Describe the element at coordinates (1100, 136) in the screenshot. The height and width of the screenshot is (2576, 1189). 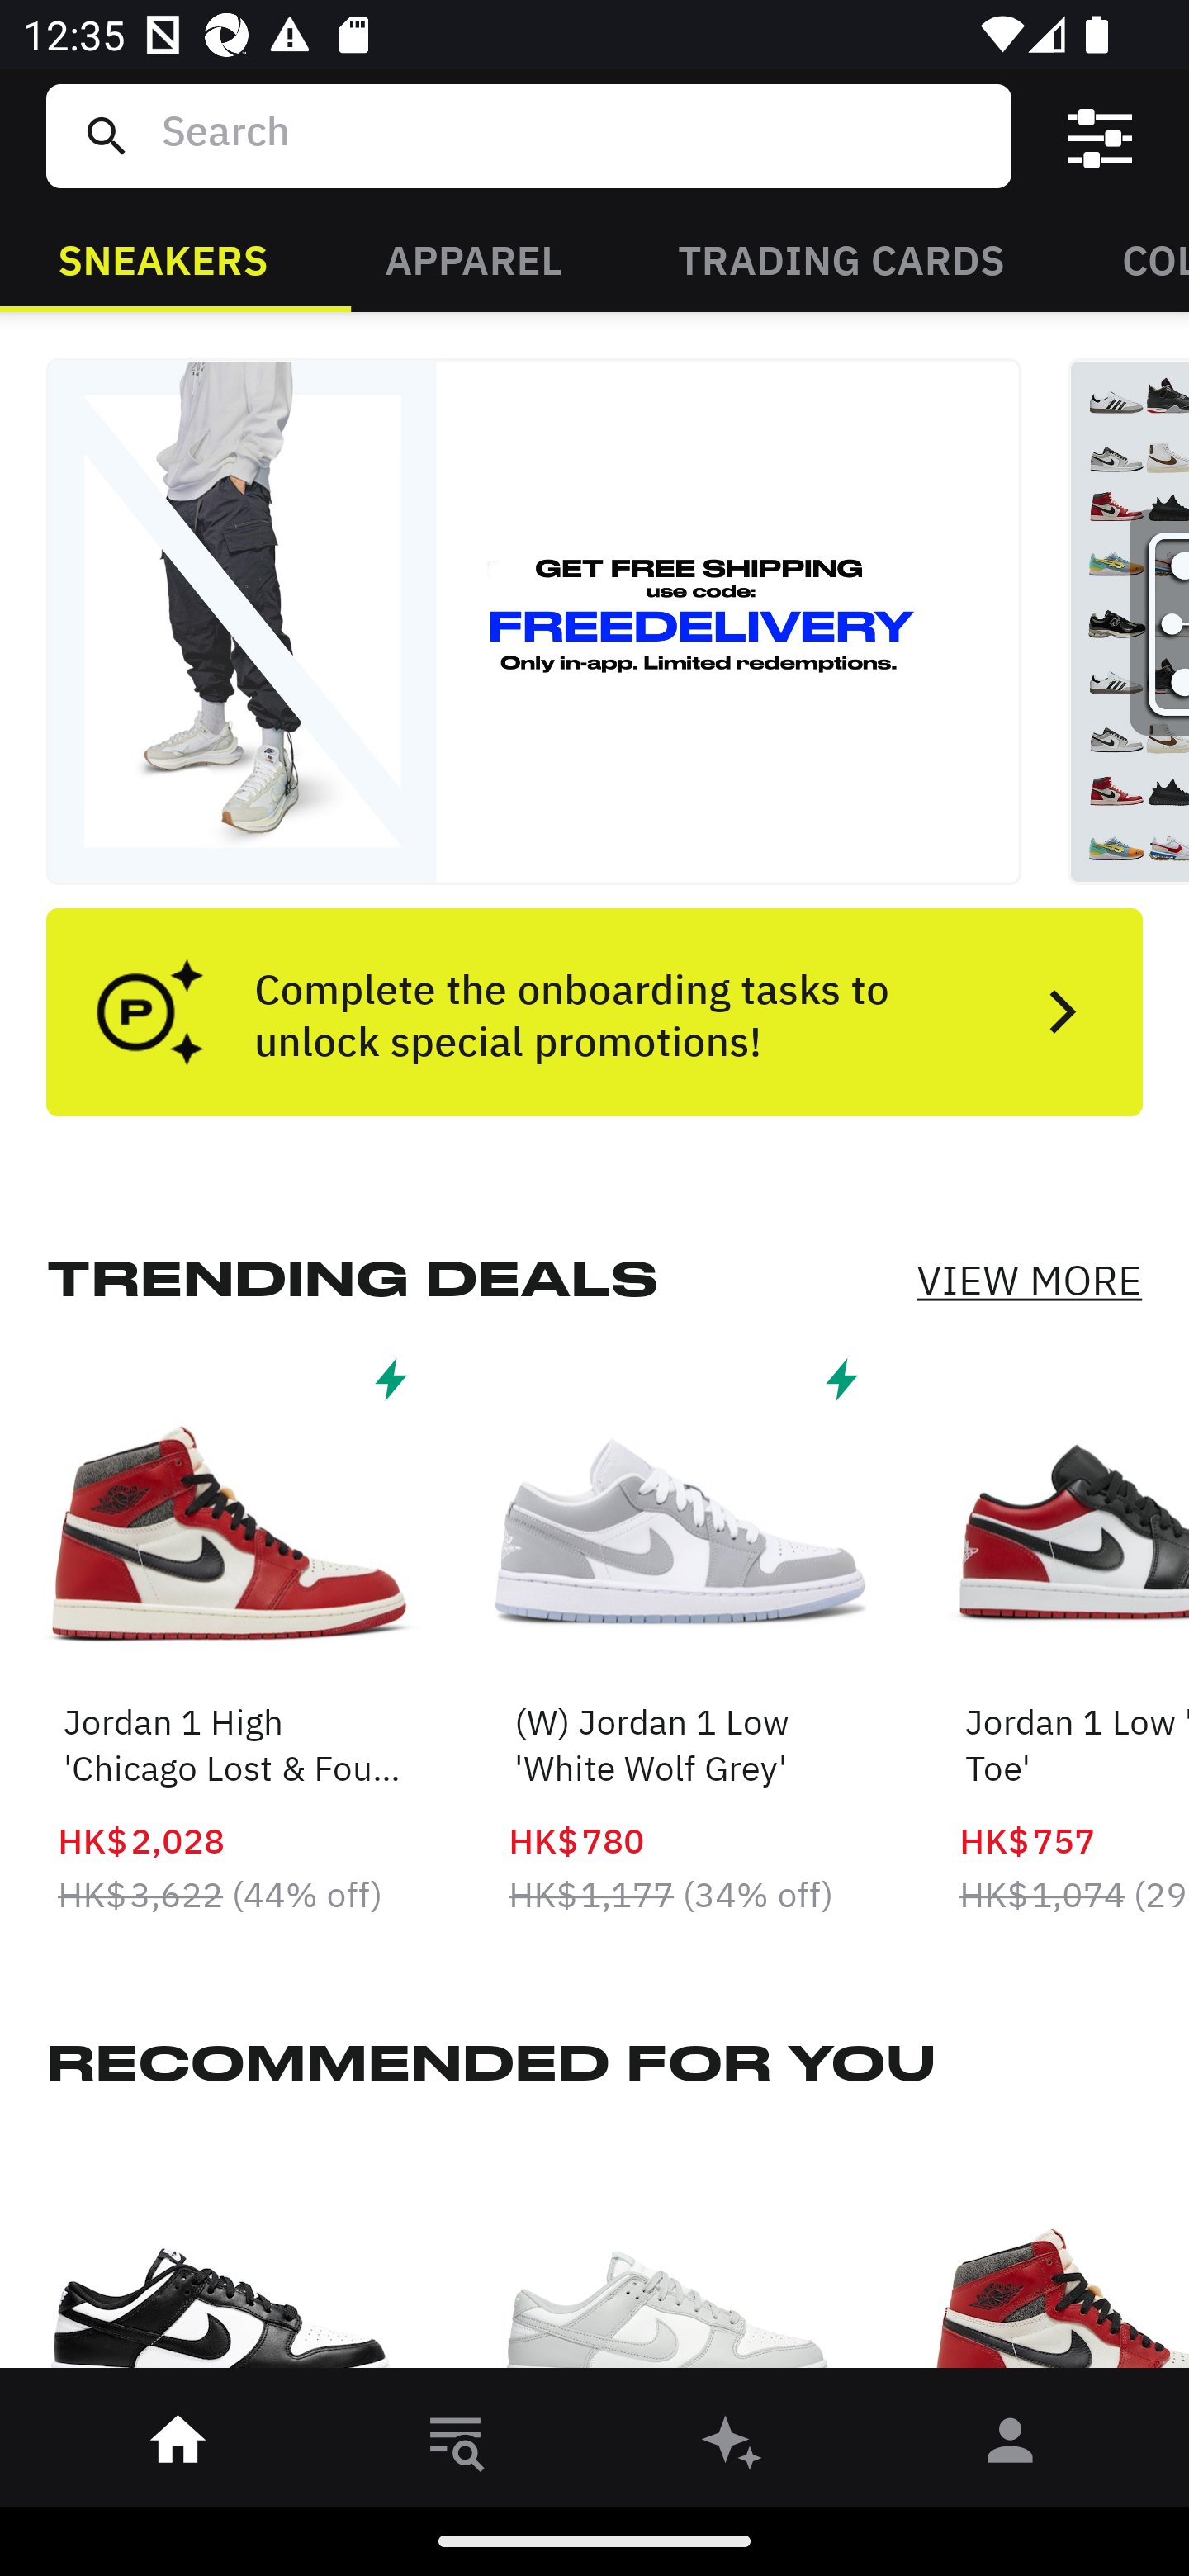
I see `` at that location.